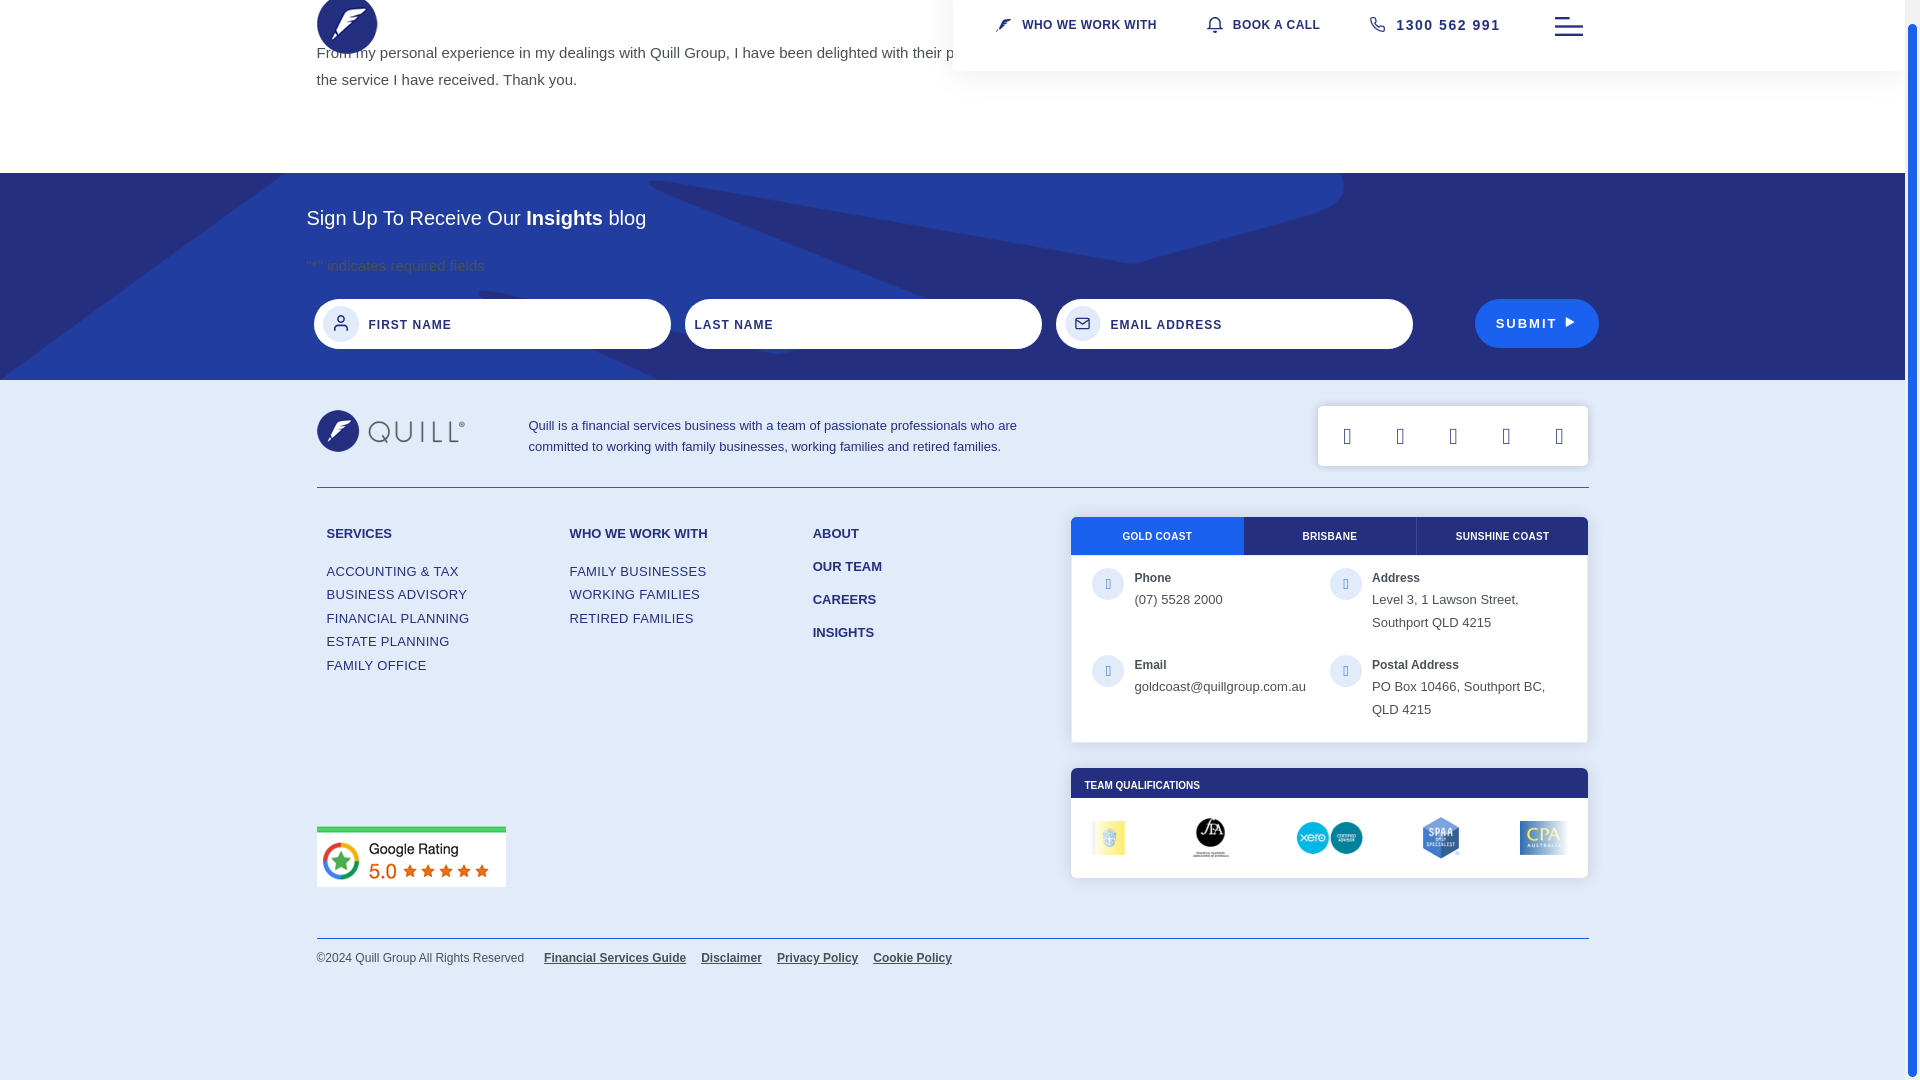 The height and width of the screenshot is (1080, 1920). Describe the element at coordinates (844, 598) in the screenshot. I see `CAREERS` at that location.